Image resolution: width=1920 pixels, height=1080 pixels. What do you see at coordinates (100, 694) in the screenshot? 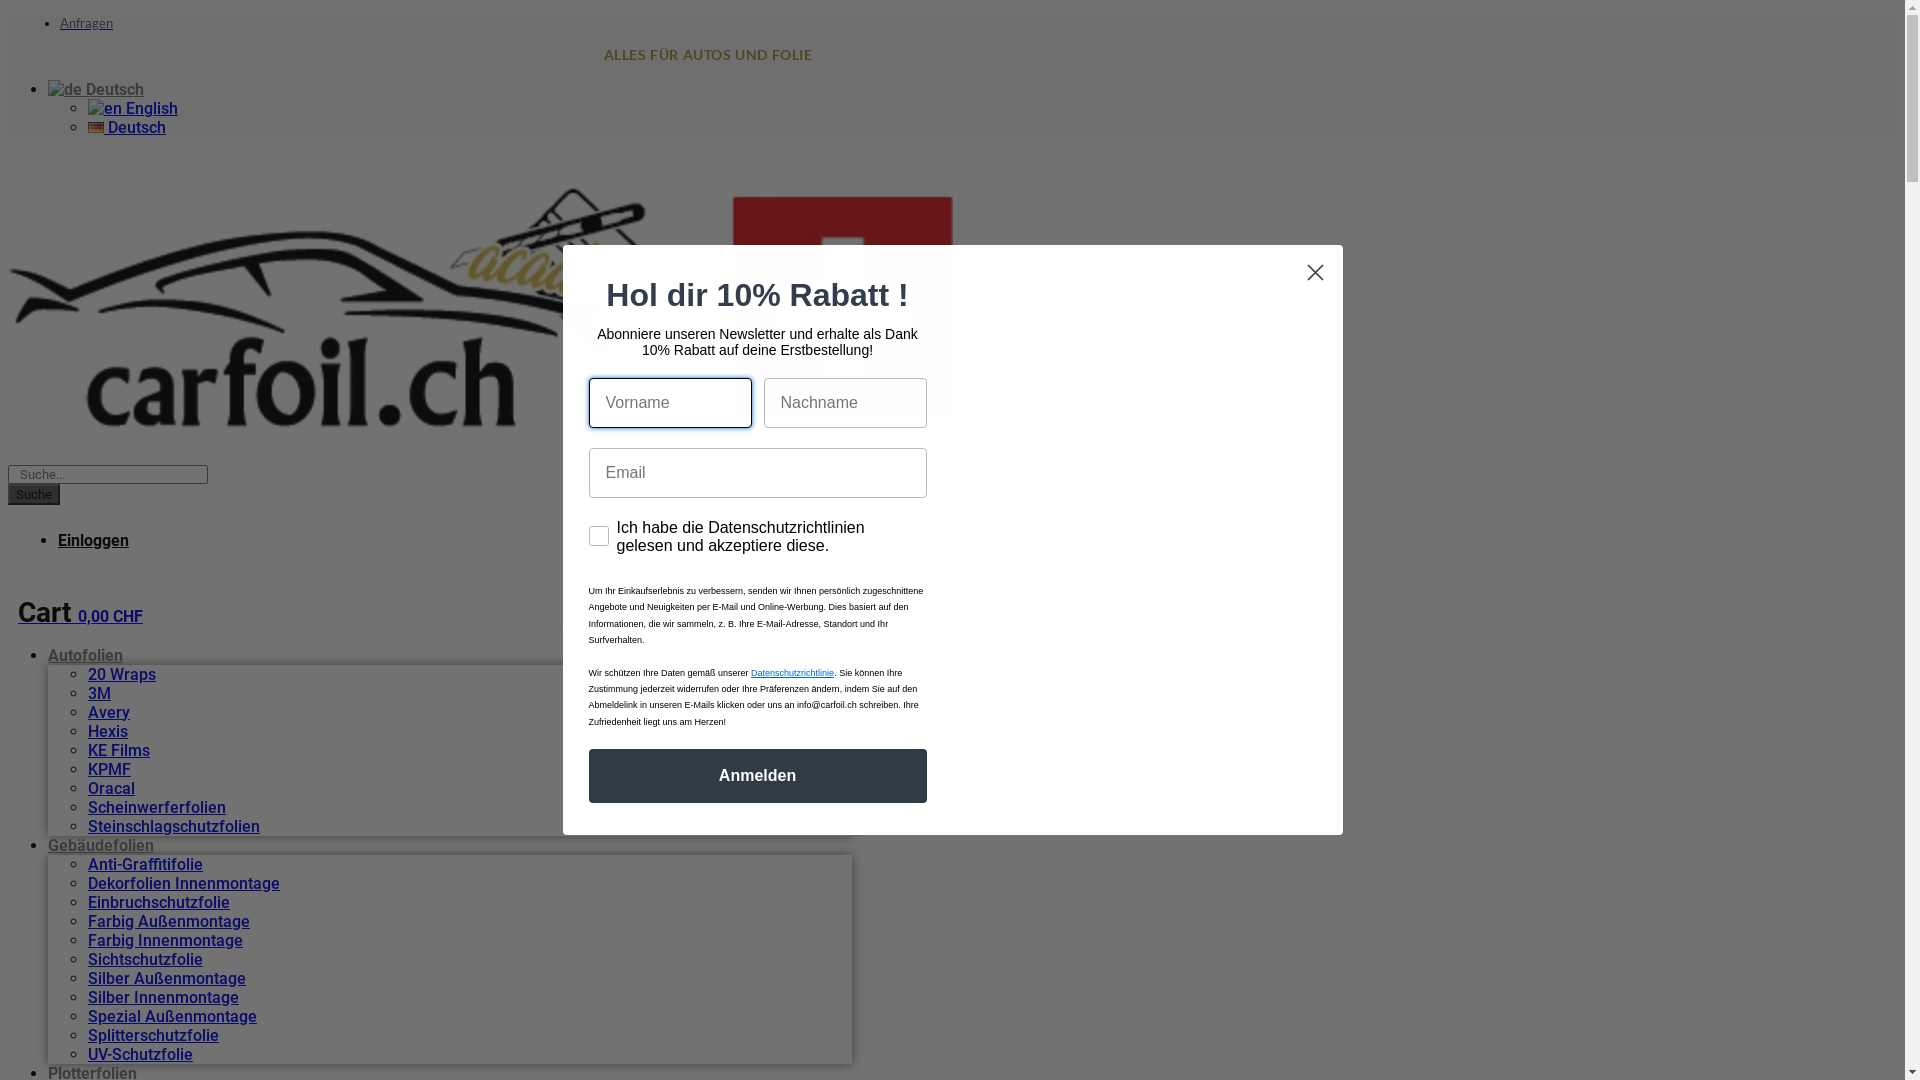
I see `3M` at bounding box center [100, 694].